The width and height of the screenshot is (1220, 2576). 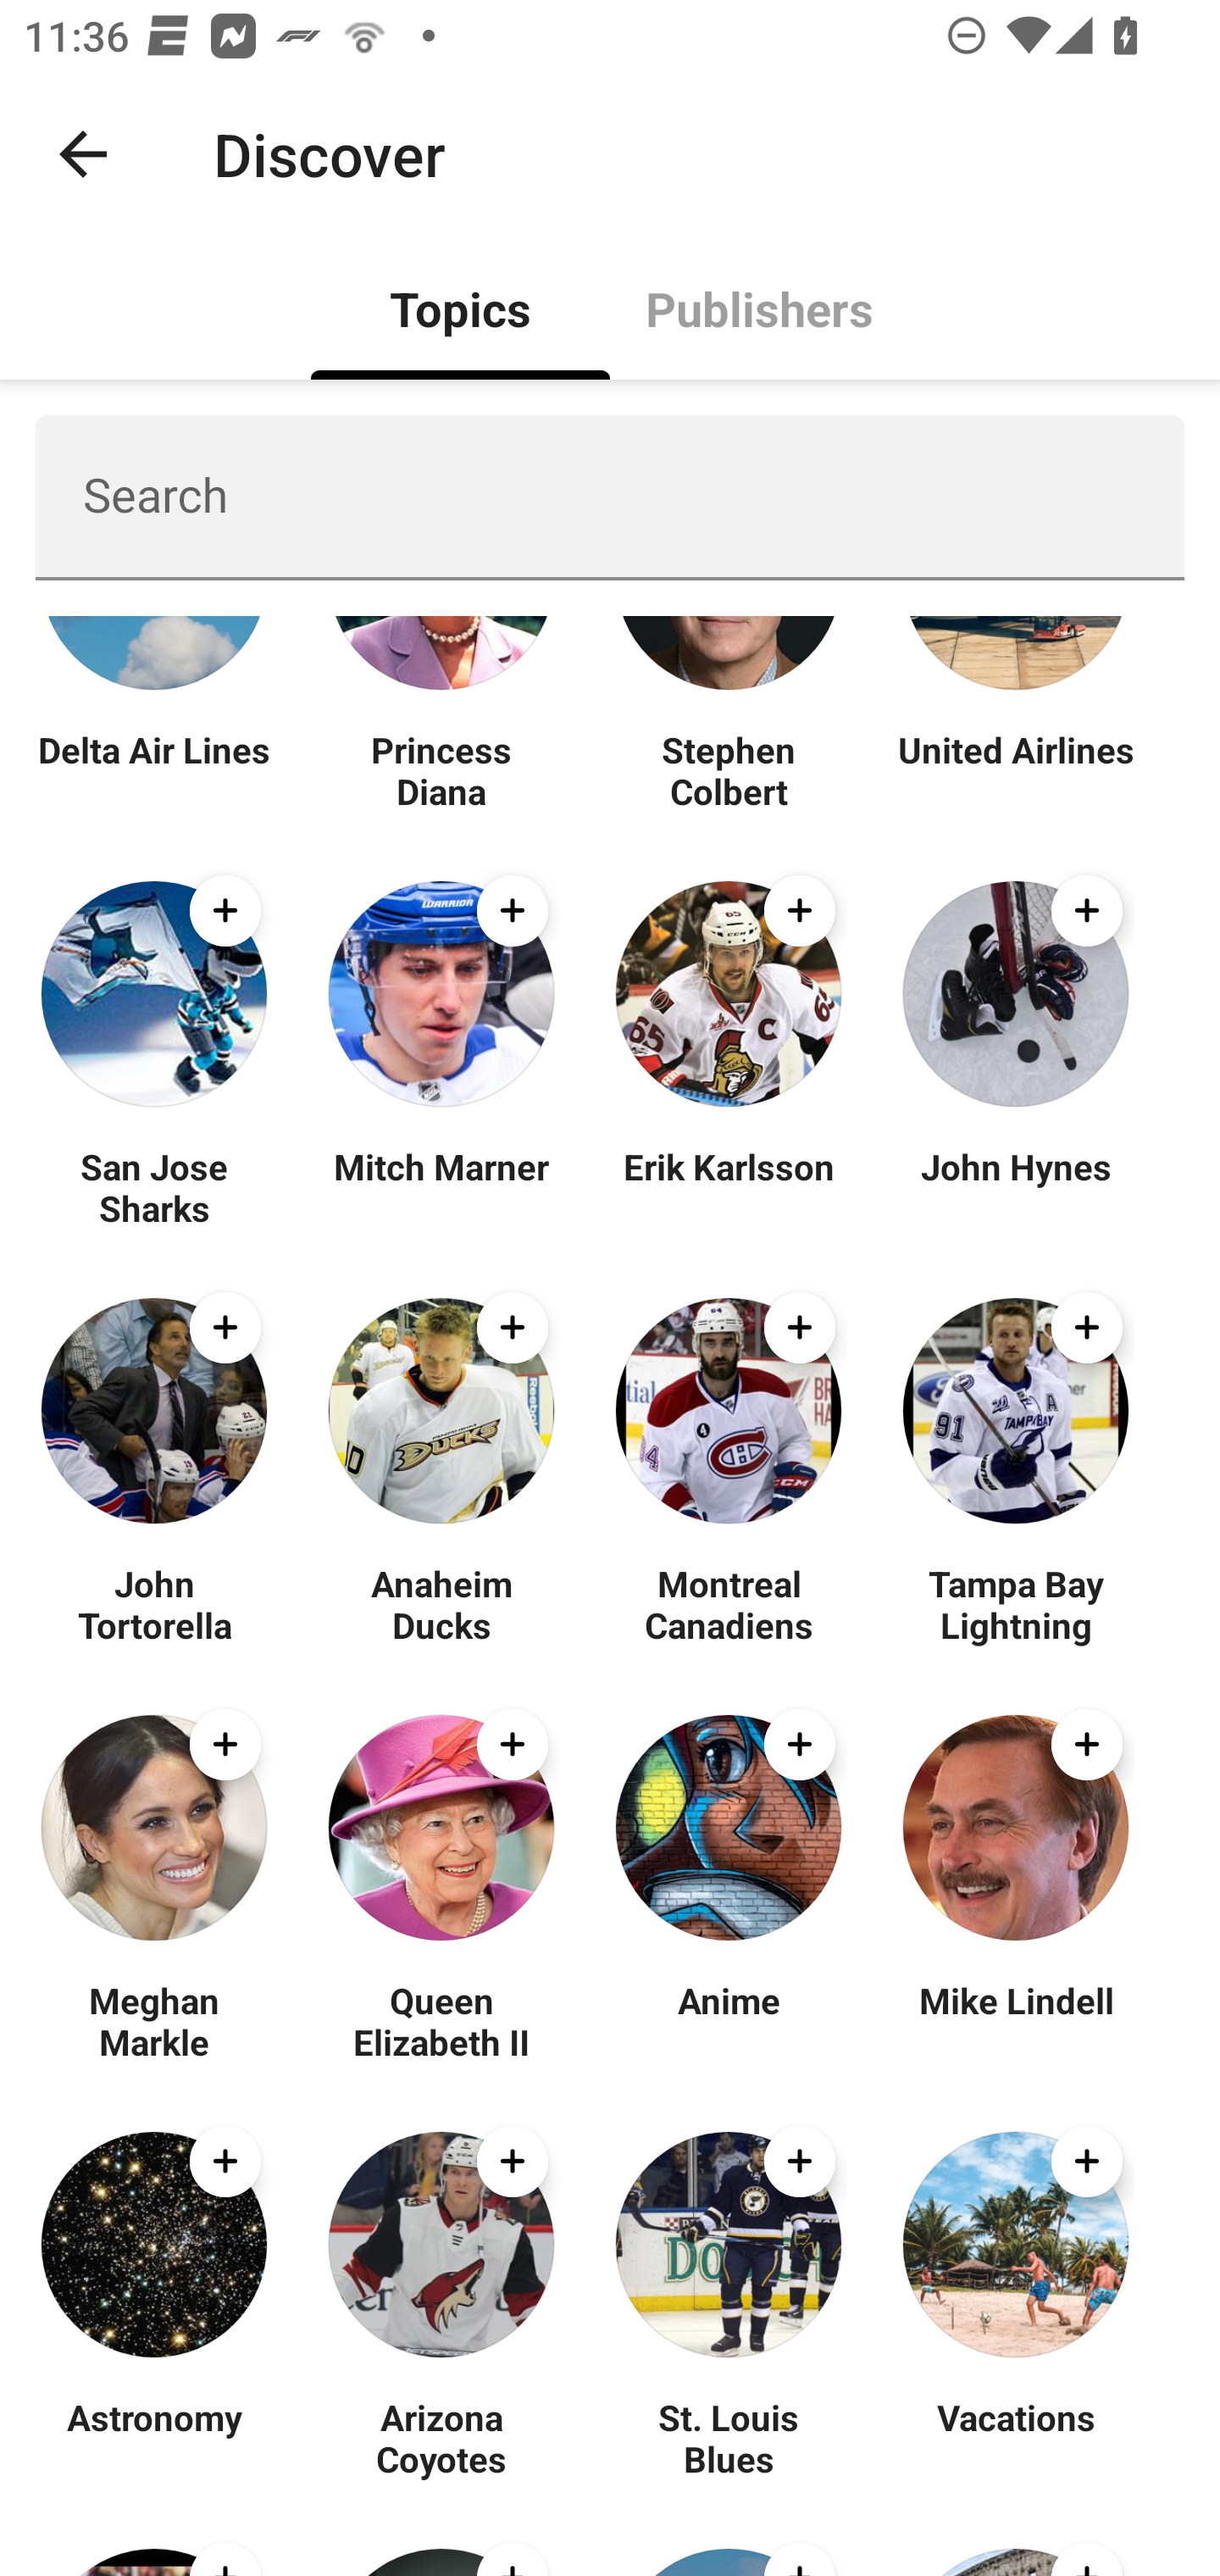 I want to click on Princess Diana, so click(x=441, y=769).